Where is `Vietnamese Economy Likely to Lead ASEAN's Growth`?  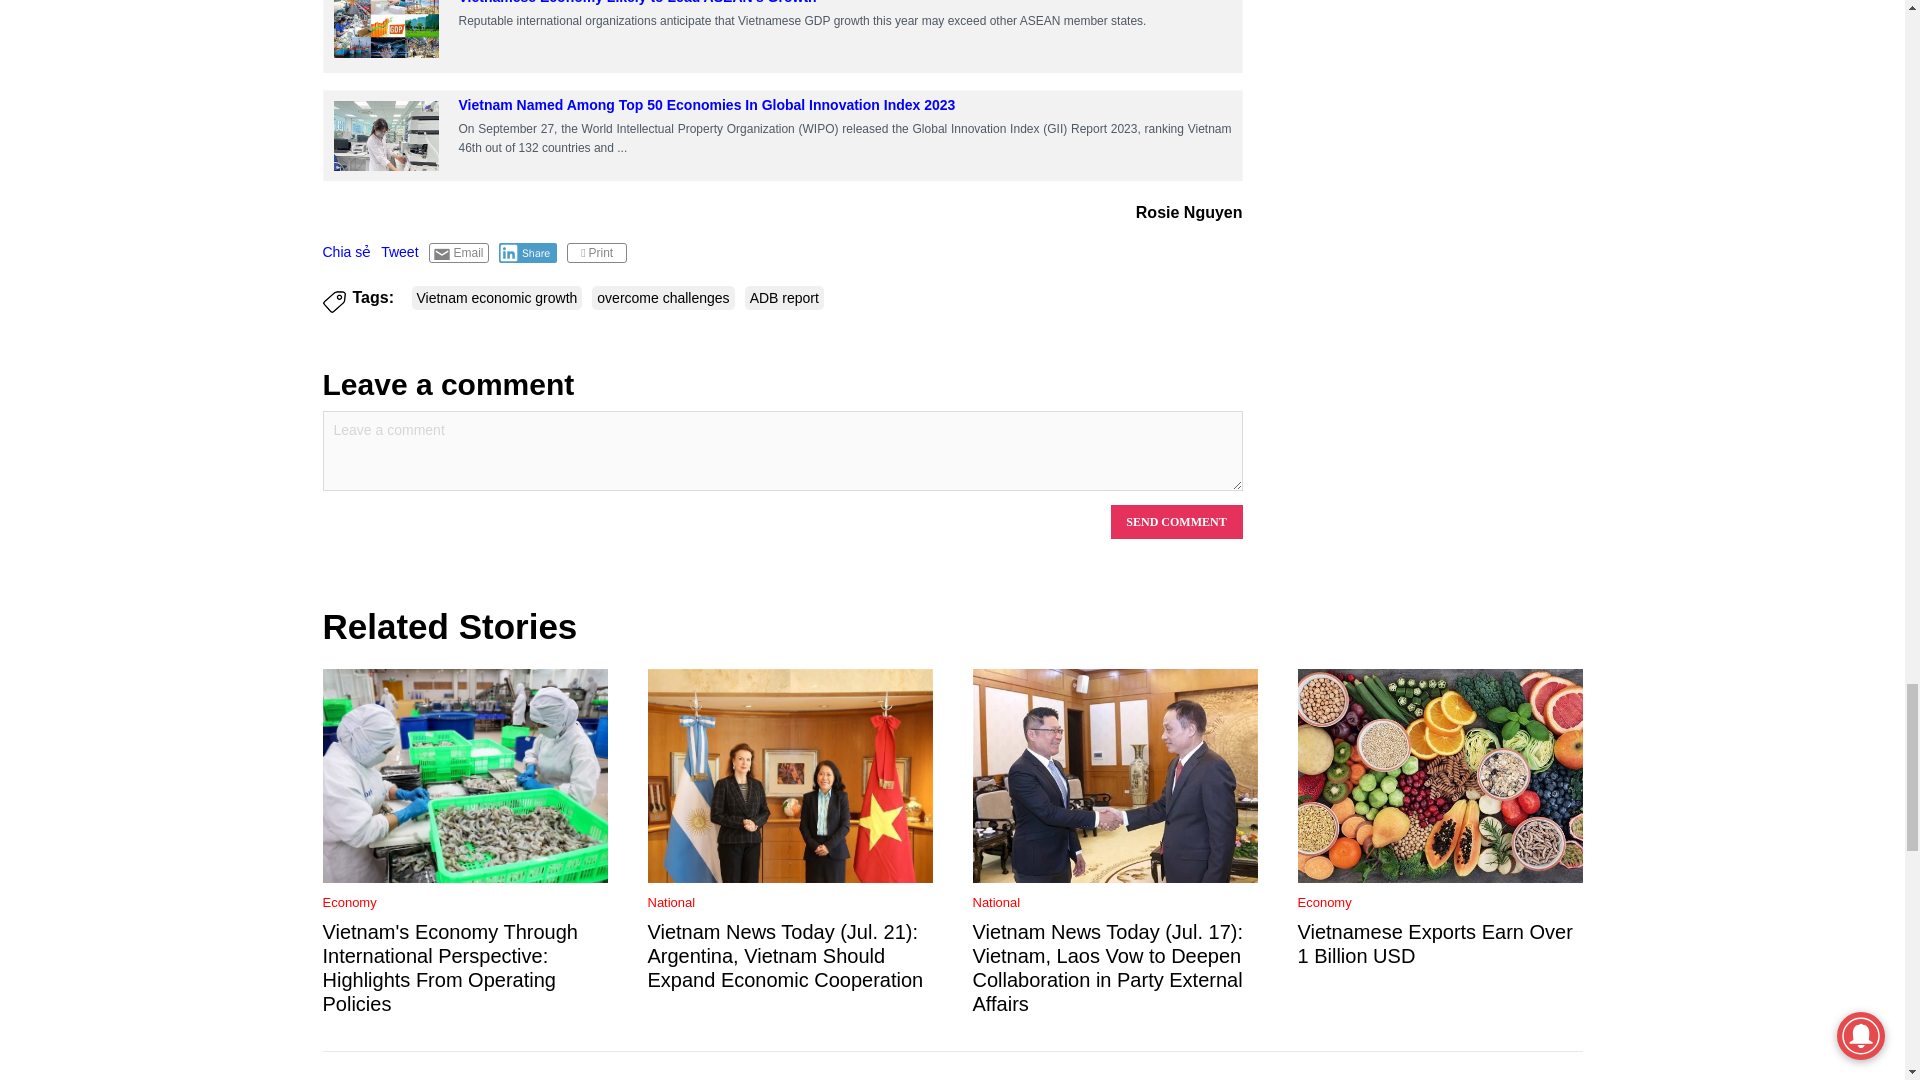
Vietnamese Economy Likely to Lead ASEAN's Growth is located at coordinates (386, 31).